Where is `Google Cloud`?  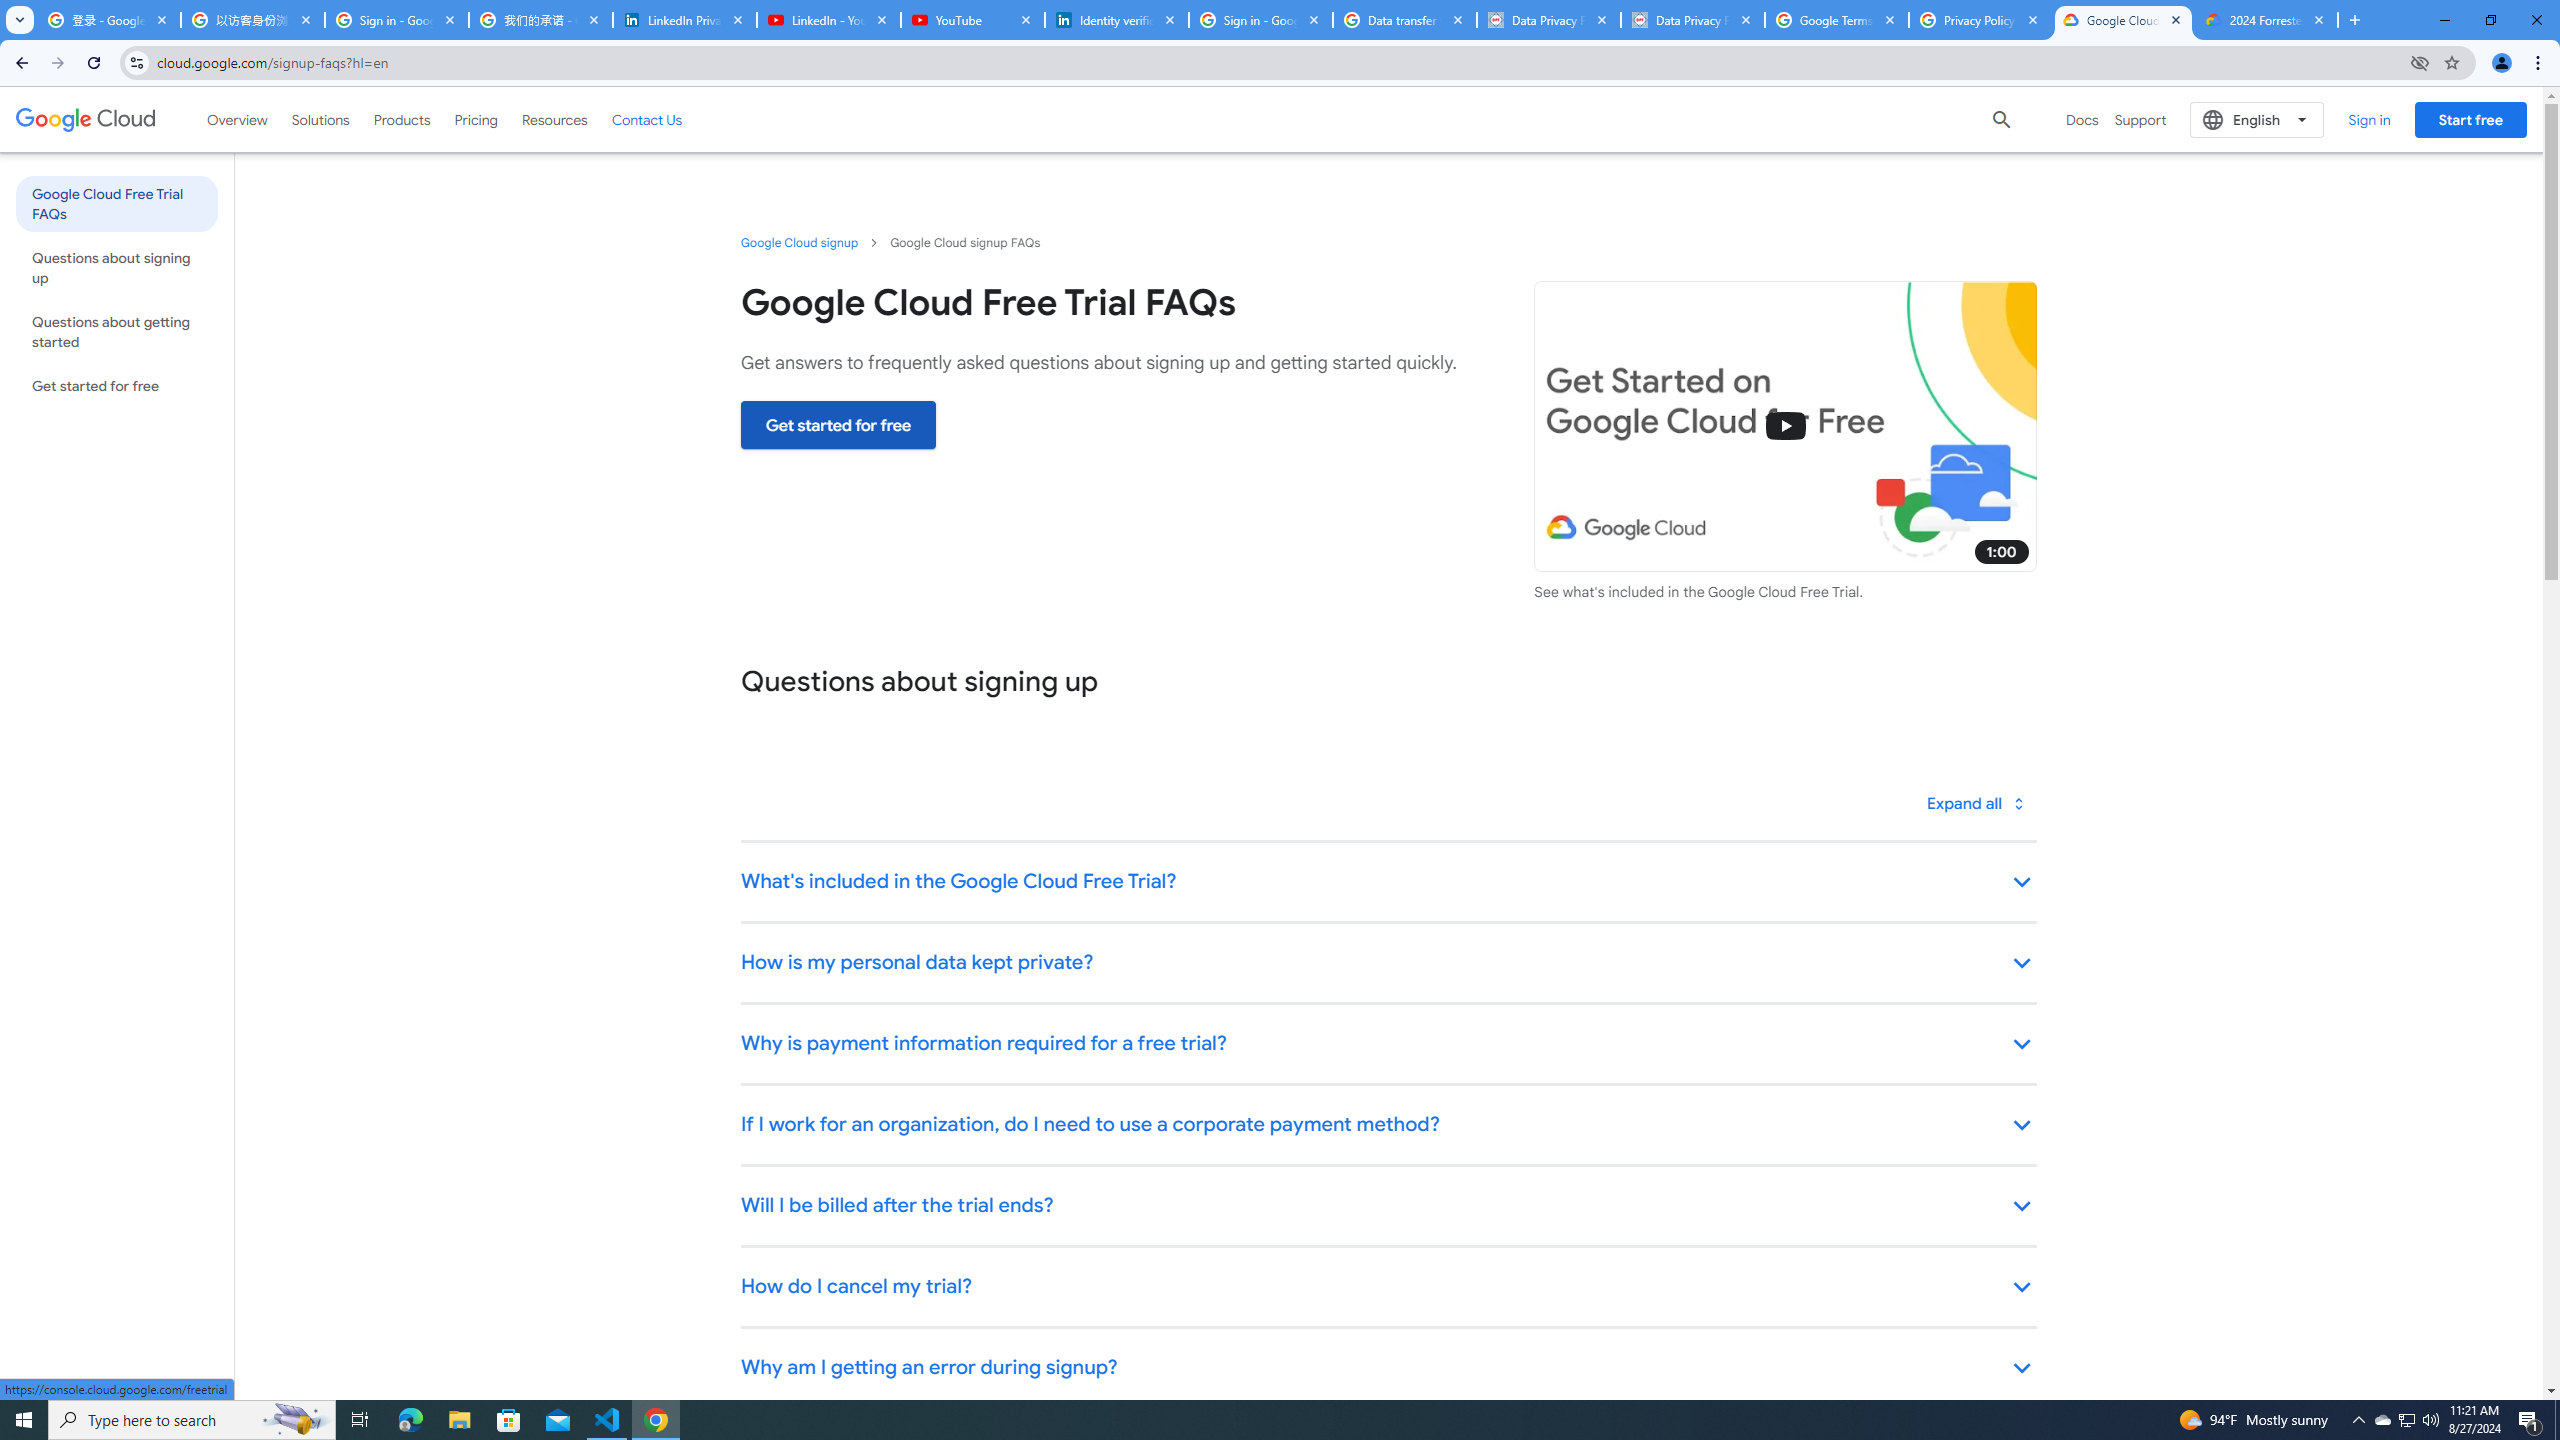
Google Cloud is located at coordinates (86, 119).